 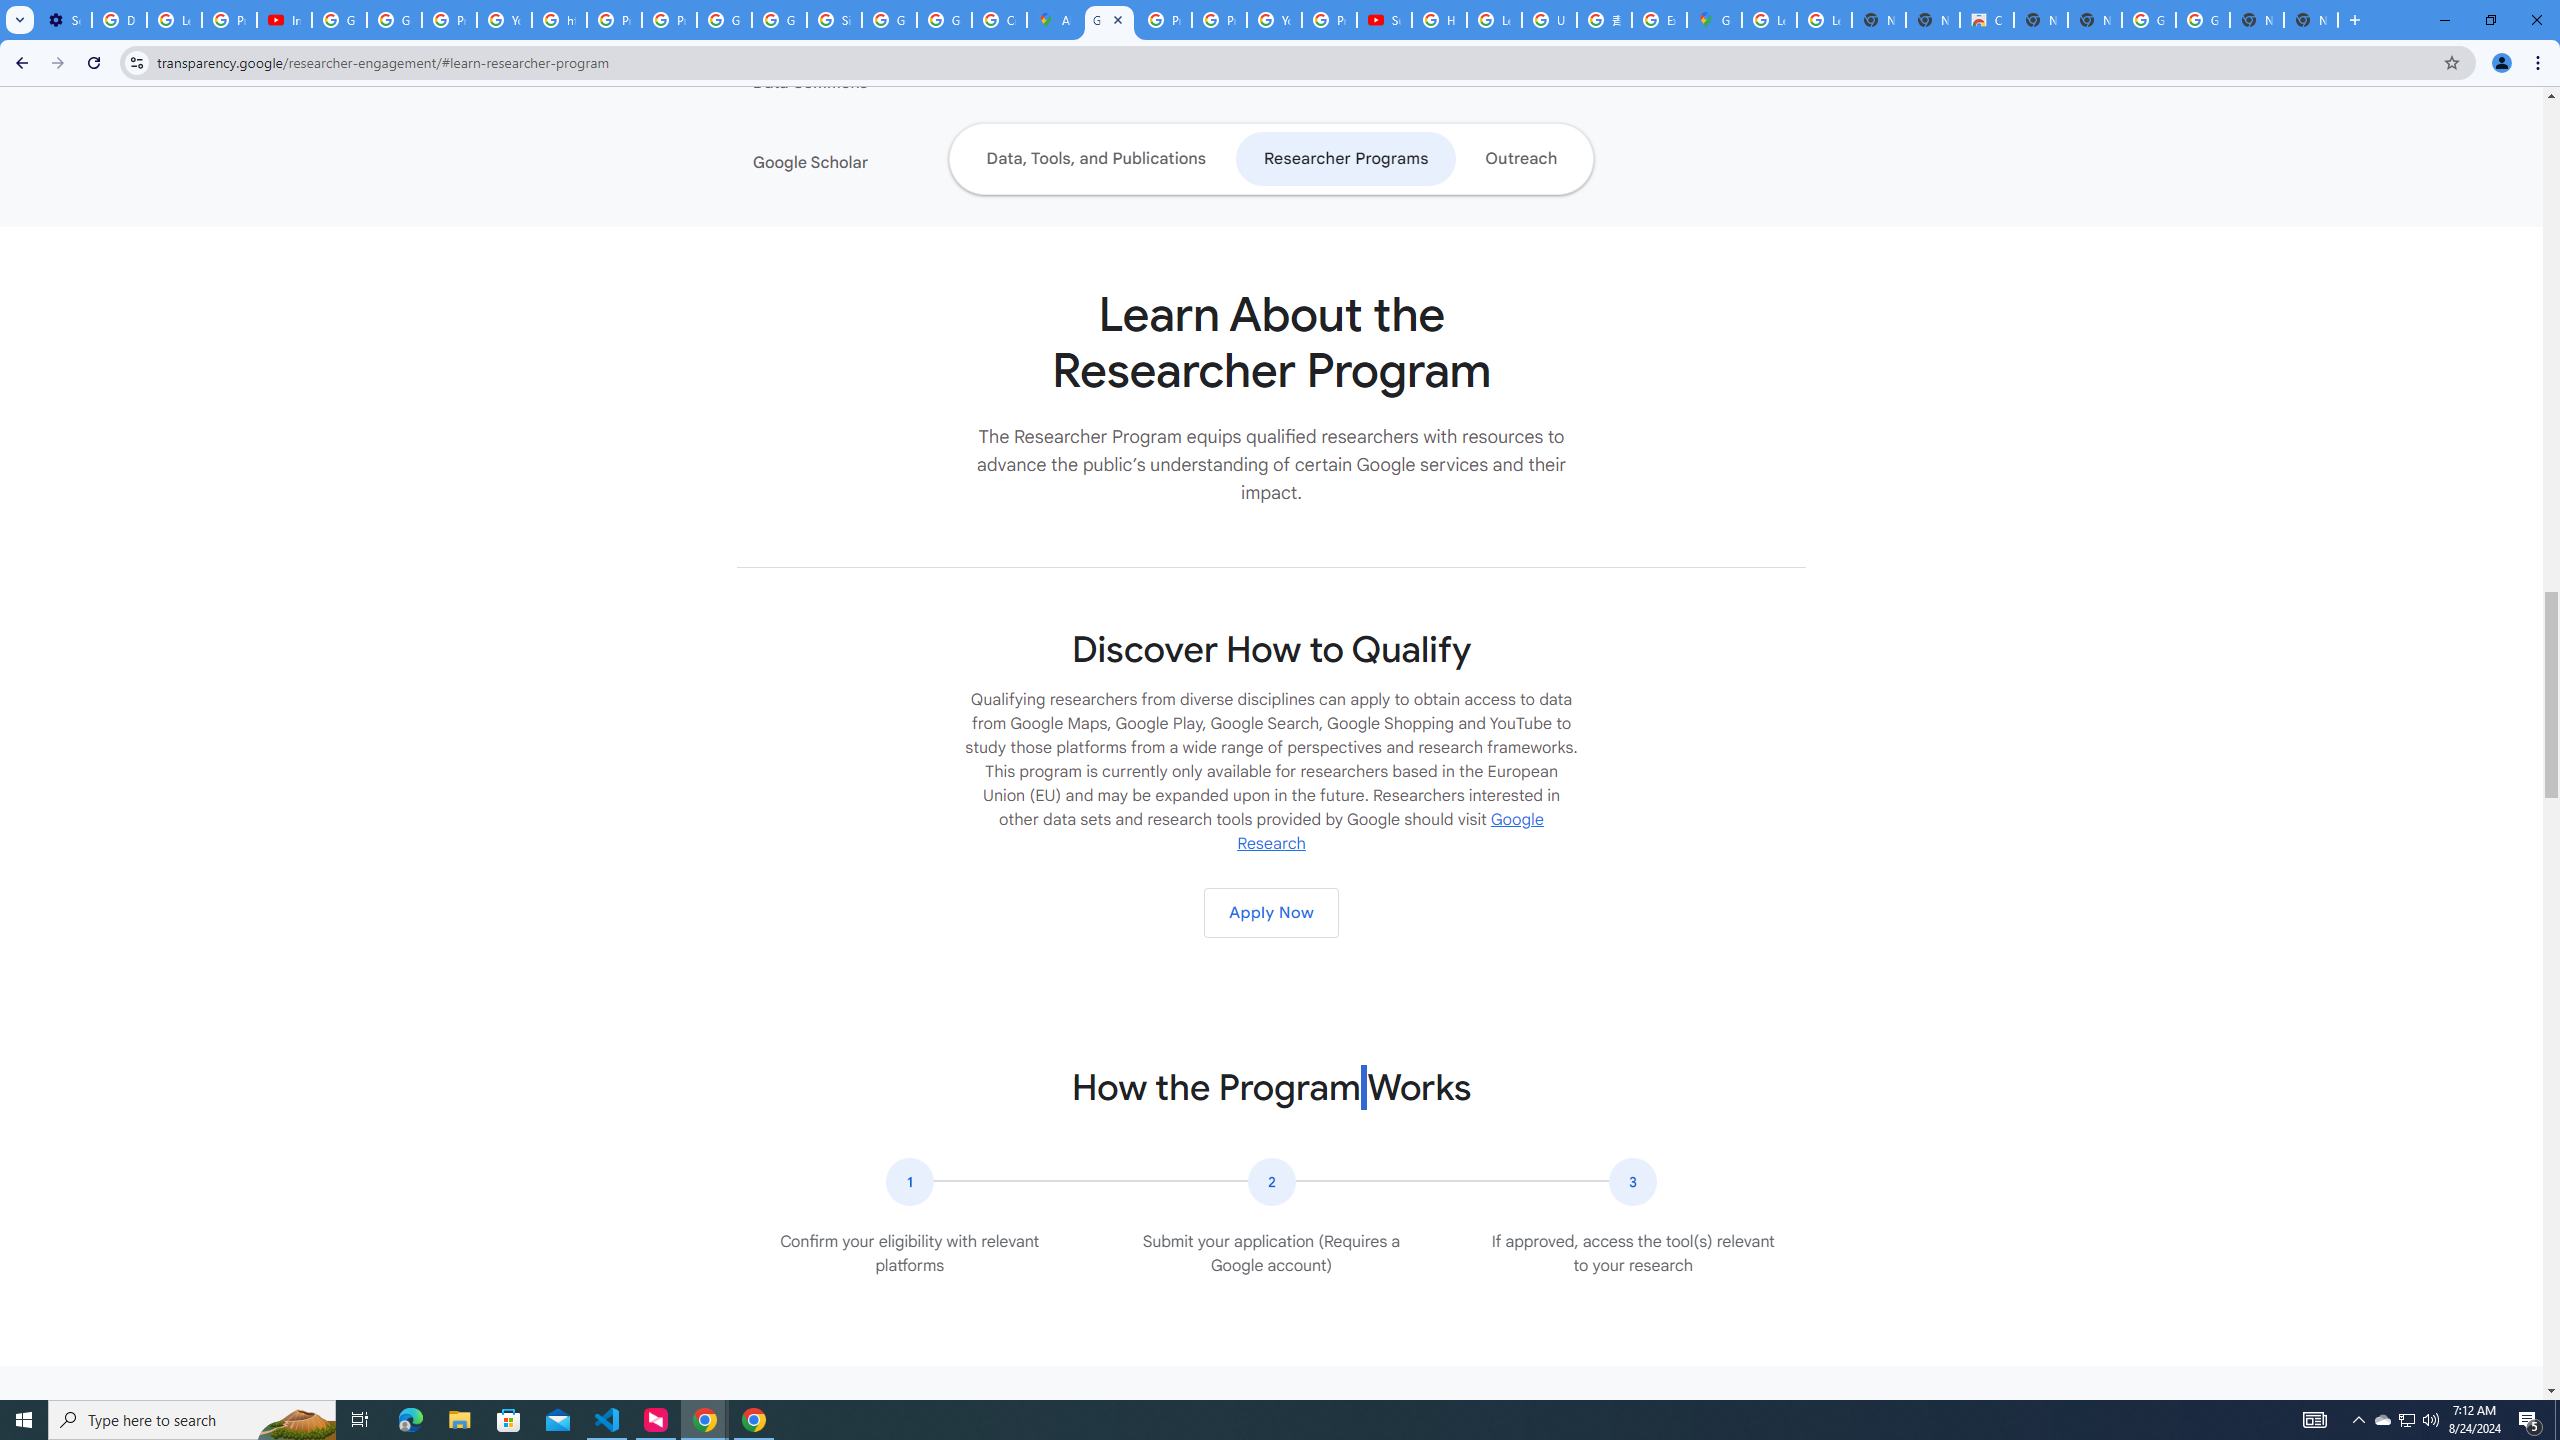 I want to click on The number one in a circular icon., so click(x=910, y=1182).